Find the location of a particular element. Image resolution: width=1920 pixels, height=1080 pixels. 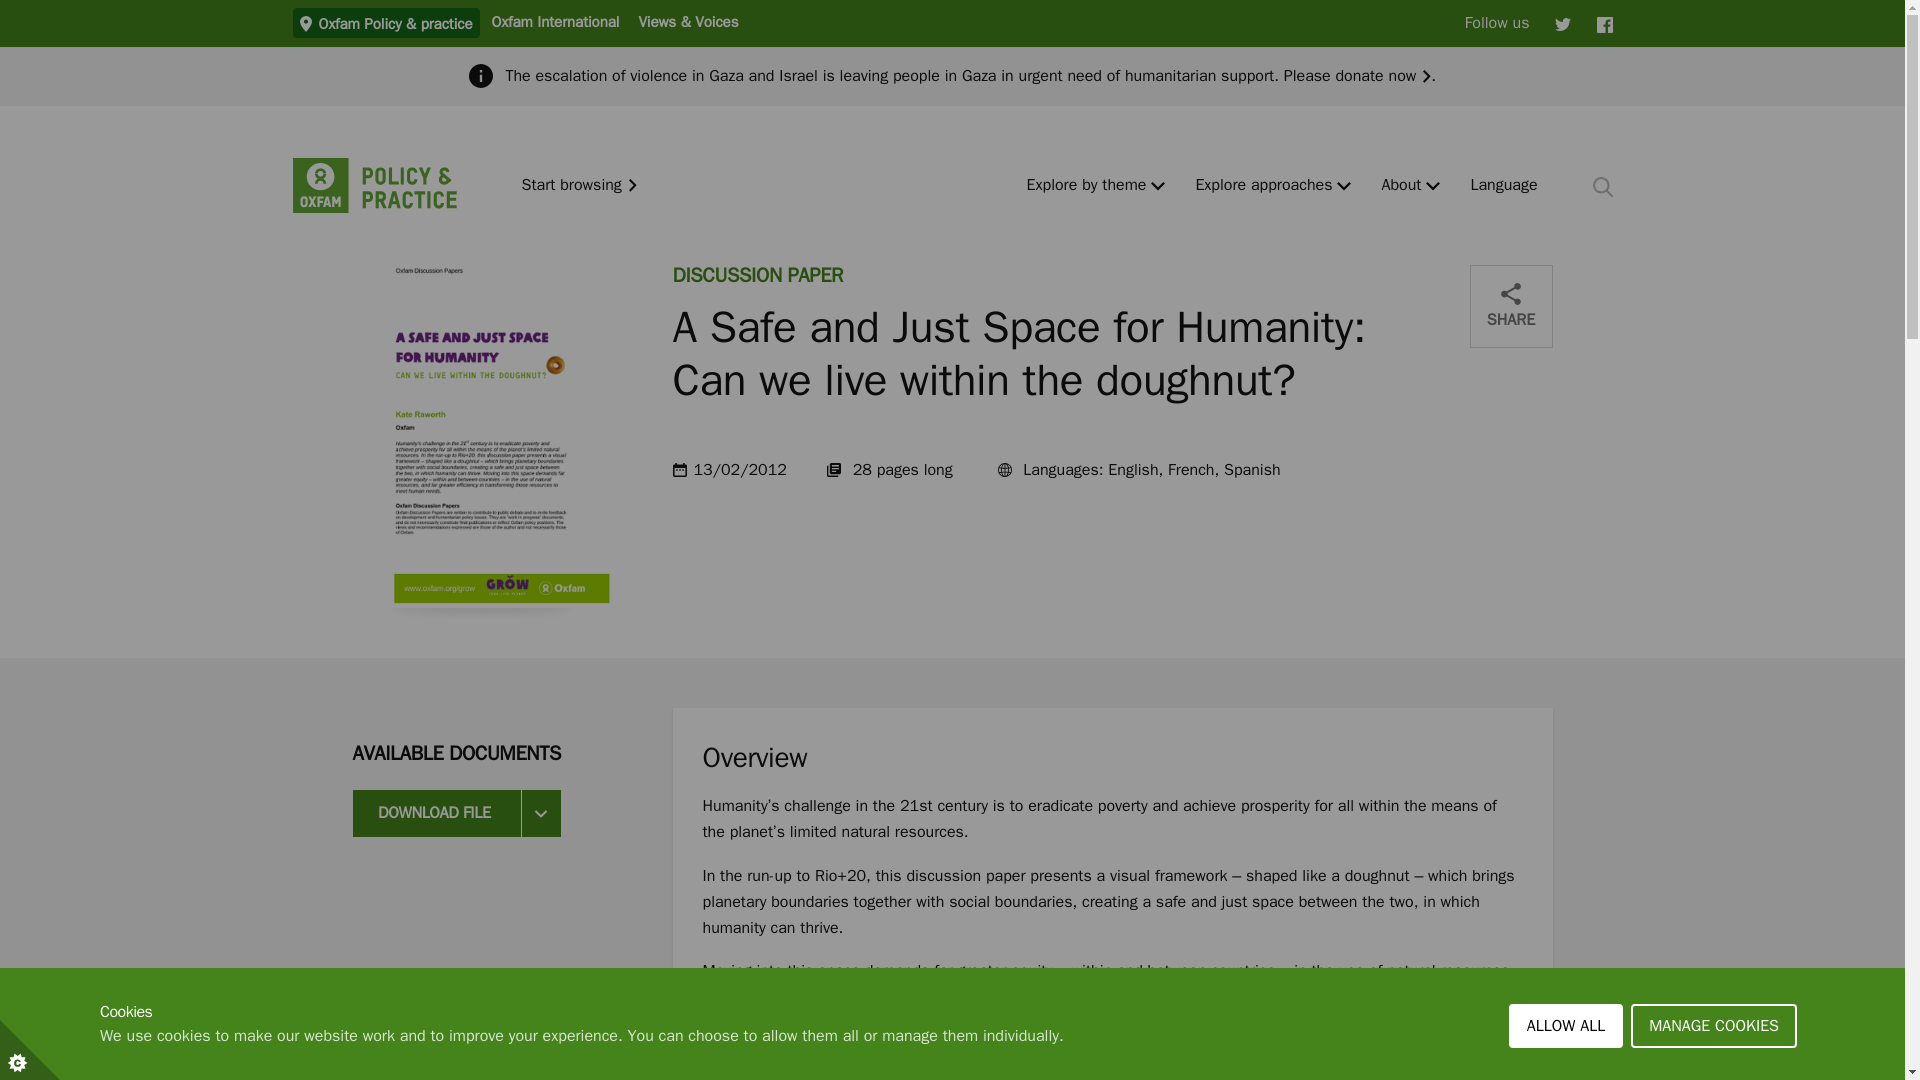

Oxfam International is located at coordinates (554, 21).